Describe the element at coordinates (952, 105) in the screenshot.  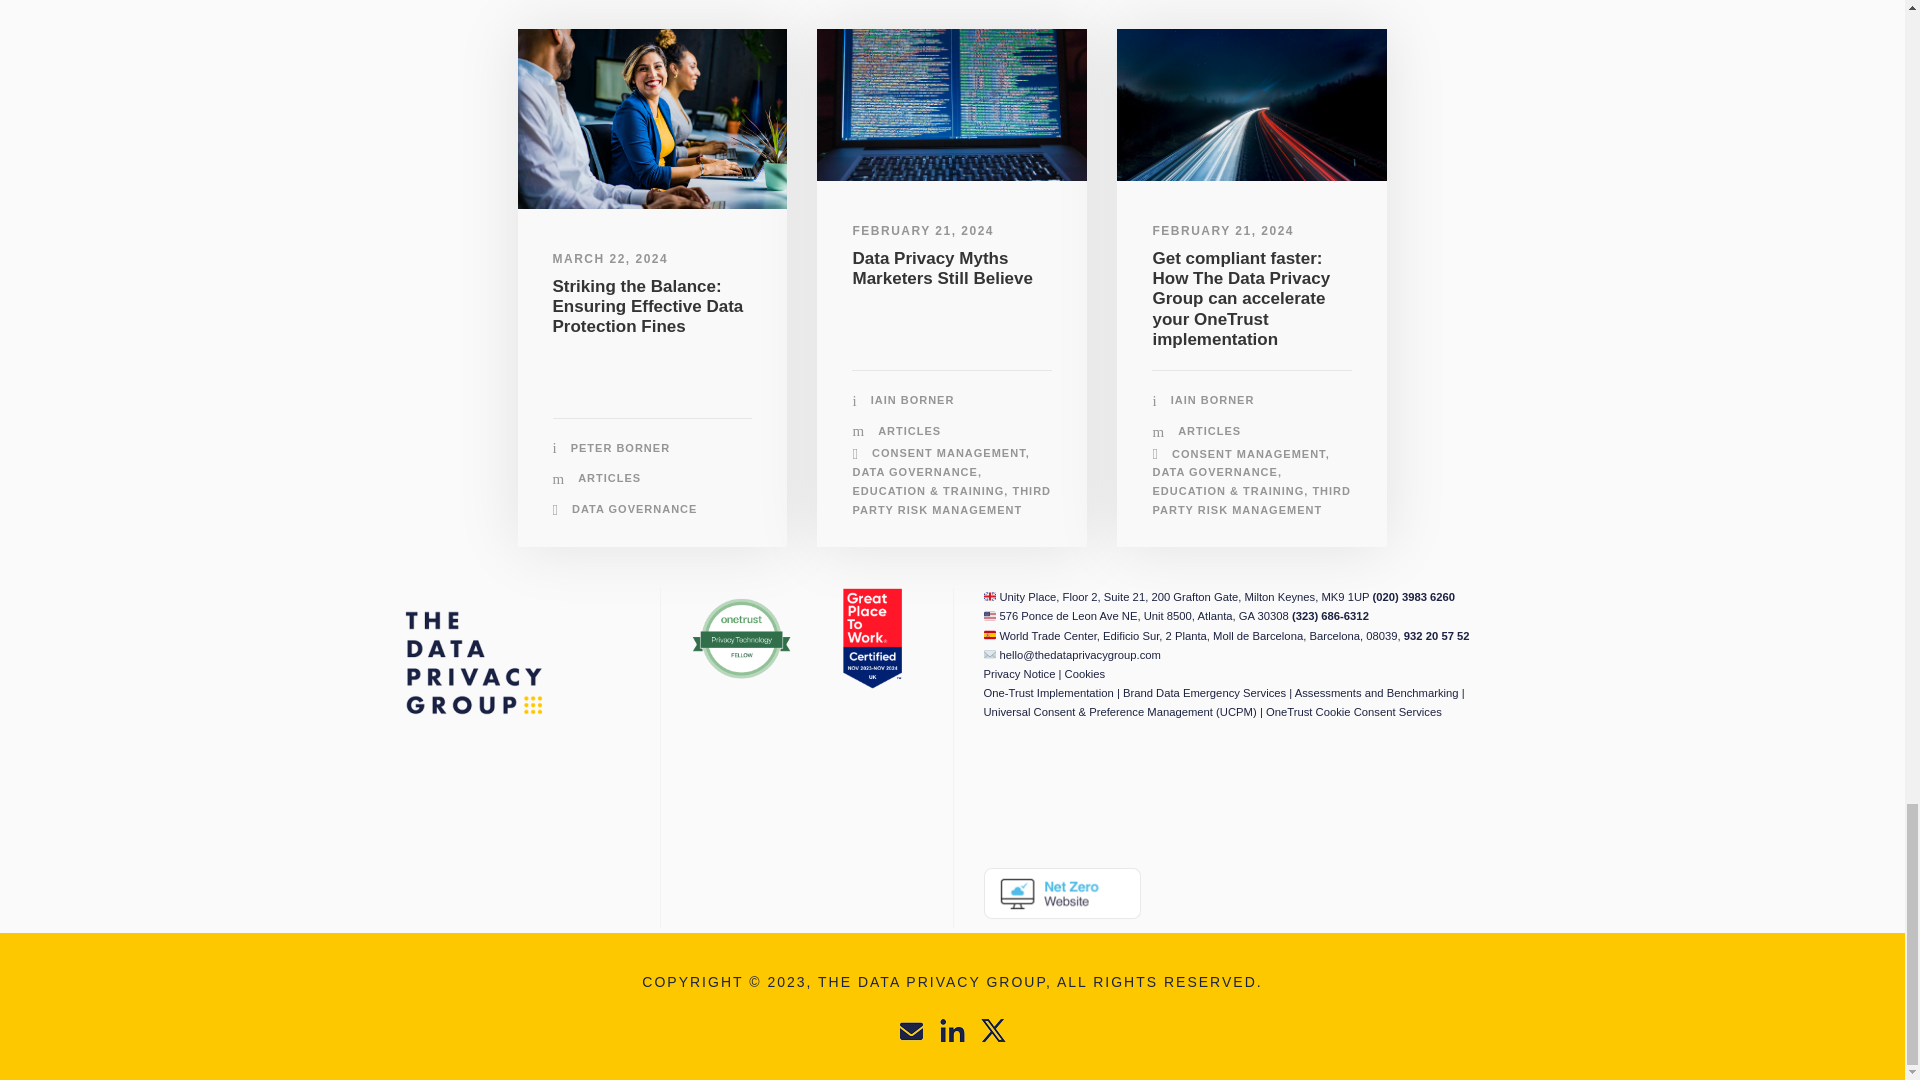
I see `data privacy myths` at that location.